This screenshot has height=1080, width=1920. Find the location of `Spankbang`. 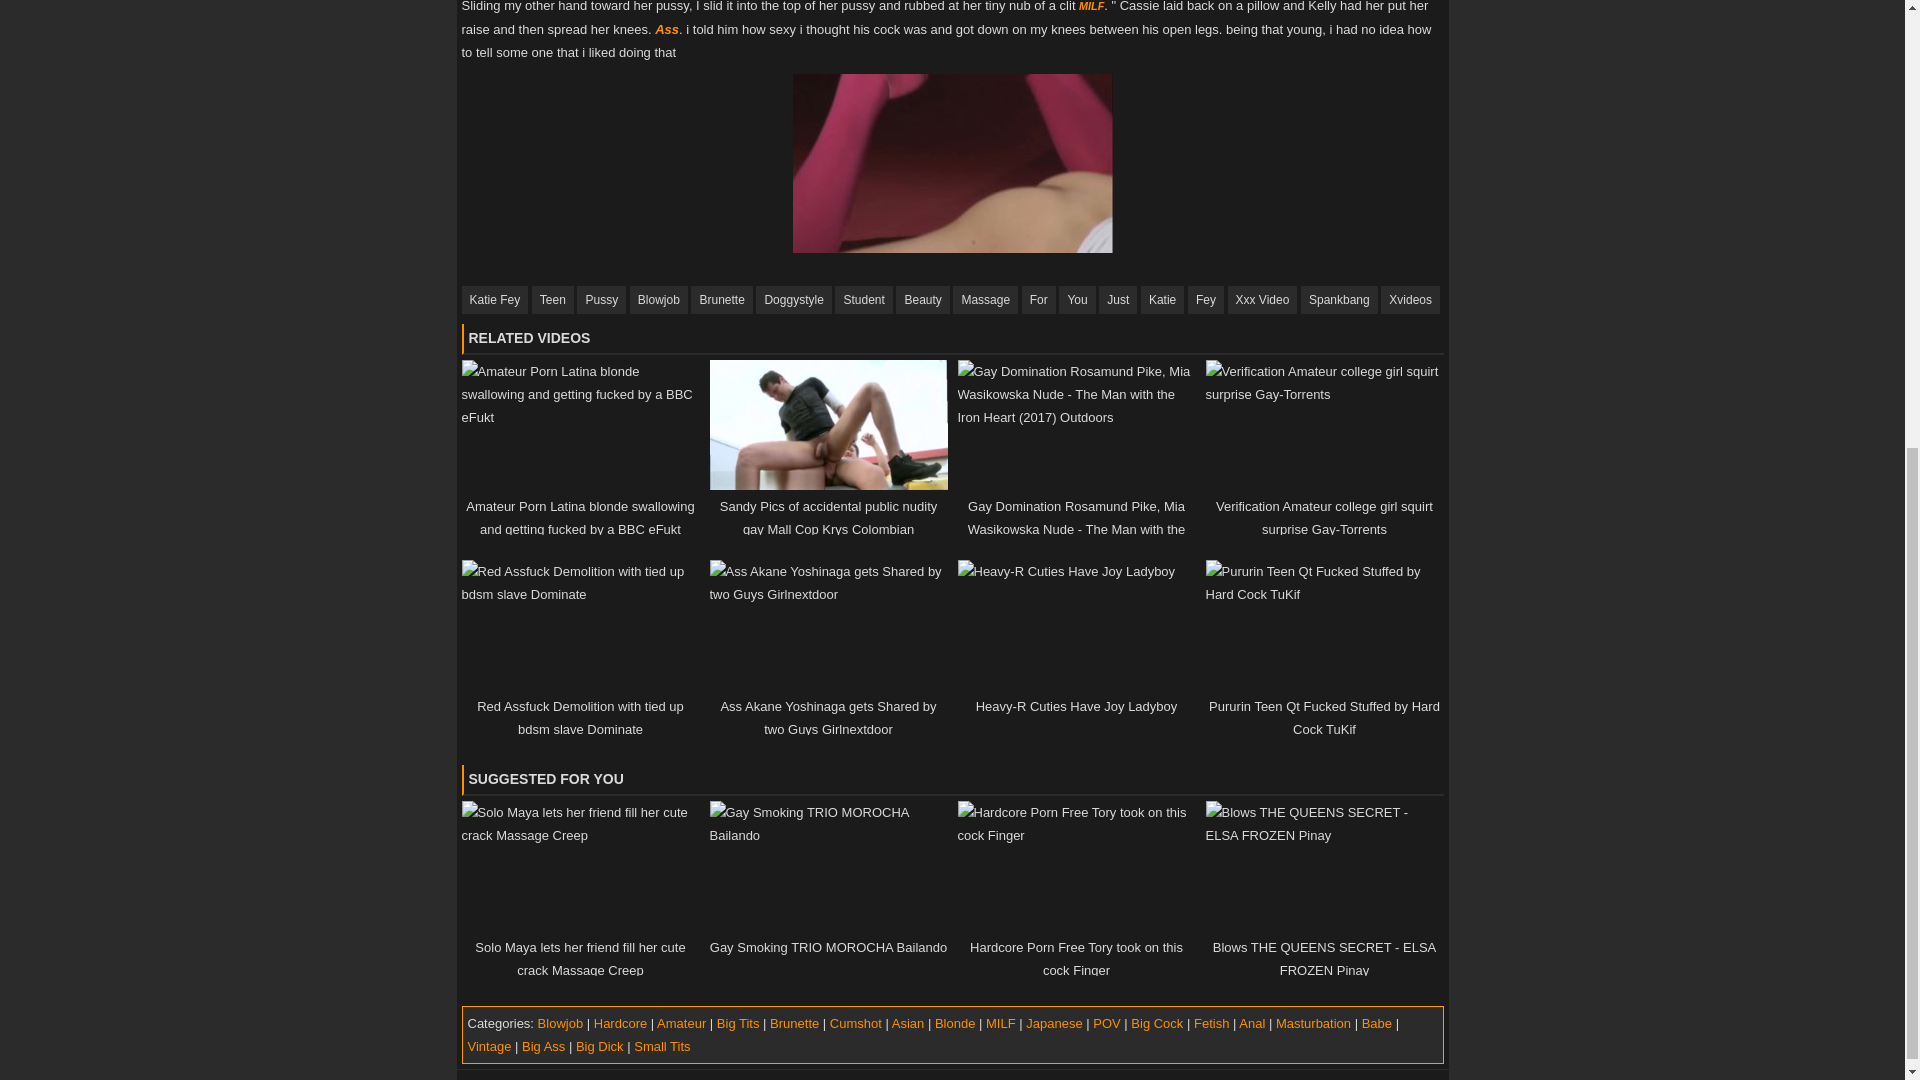

Spankbang is located at coordinates (1340, 300).